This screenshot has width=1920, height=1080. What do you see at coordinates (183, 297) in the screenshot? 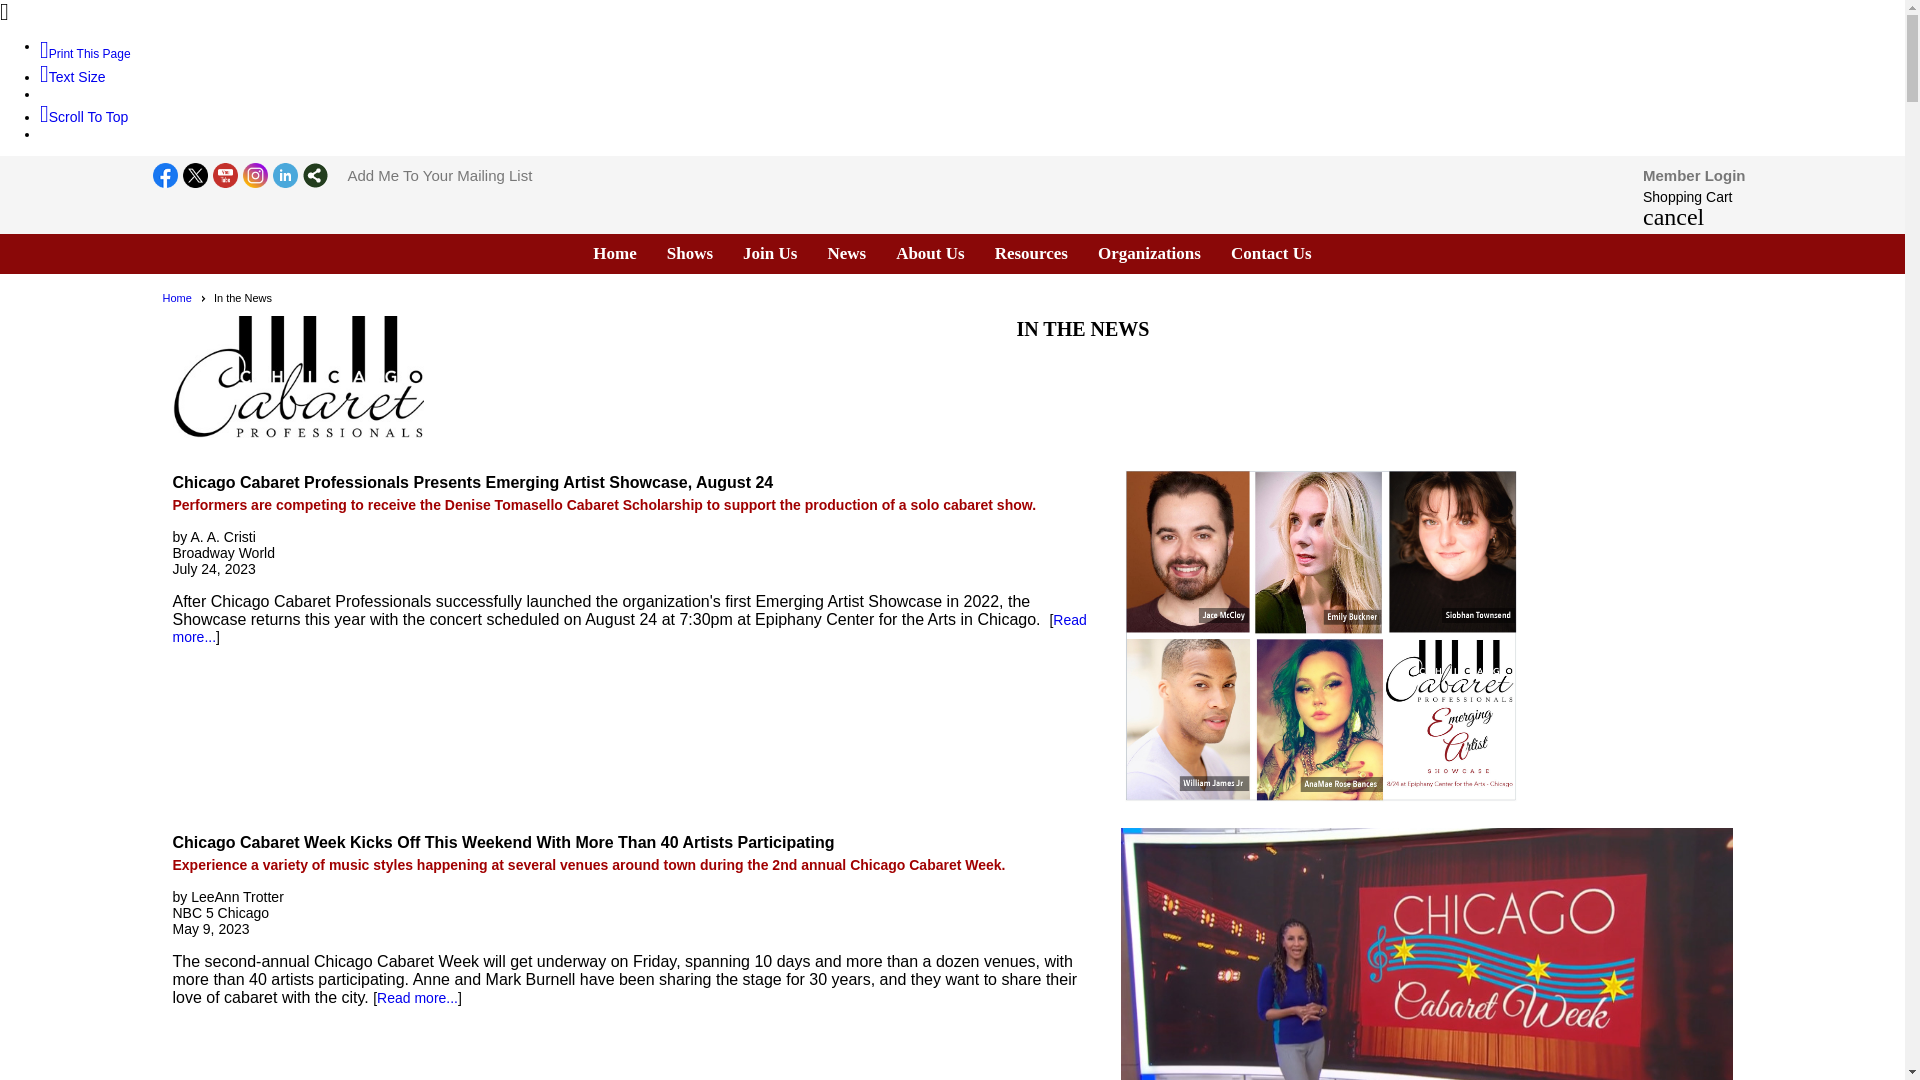
I see `Home` at bounding box center [183, 297].